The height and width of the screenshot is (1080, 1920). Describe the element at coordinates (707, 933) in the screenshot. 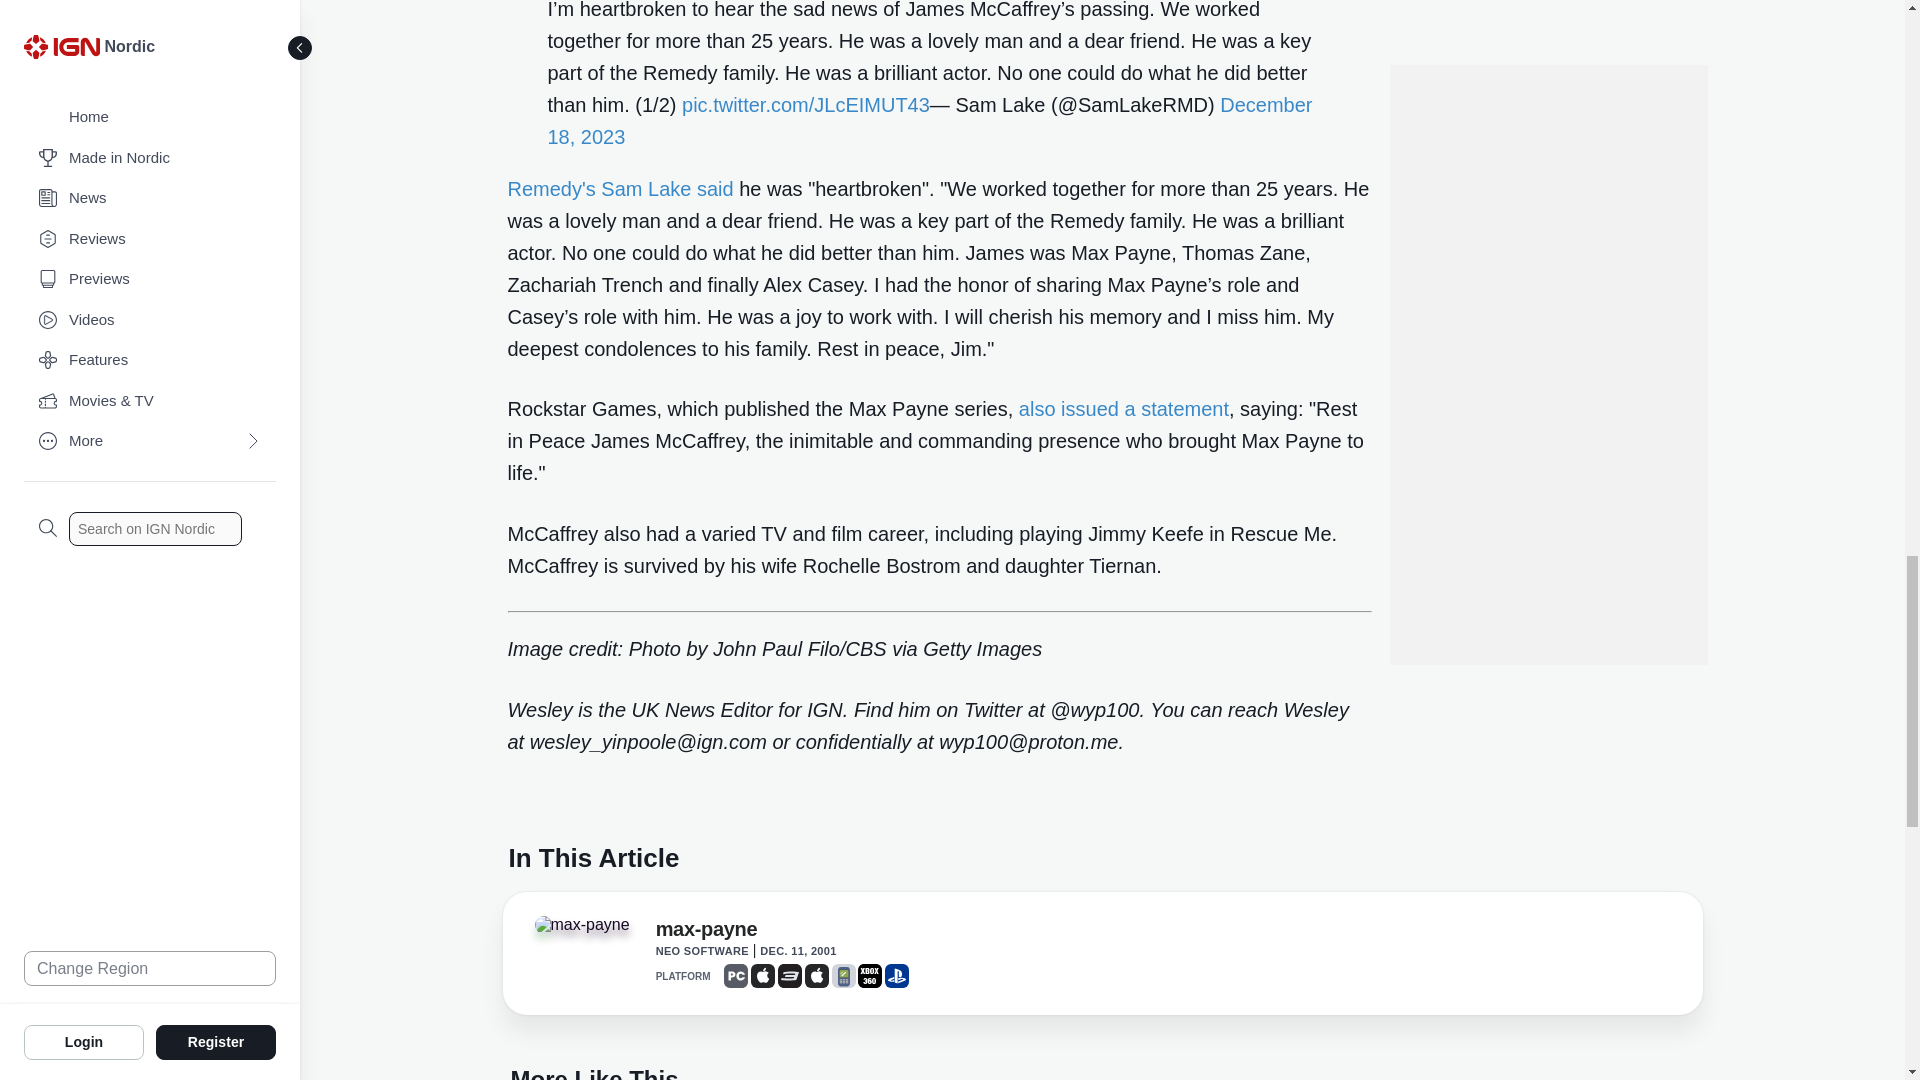

I see `max-payne` at that location.